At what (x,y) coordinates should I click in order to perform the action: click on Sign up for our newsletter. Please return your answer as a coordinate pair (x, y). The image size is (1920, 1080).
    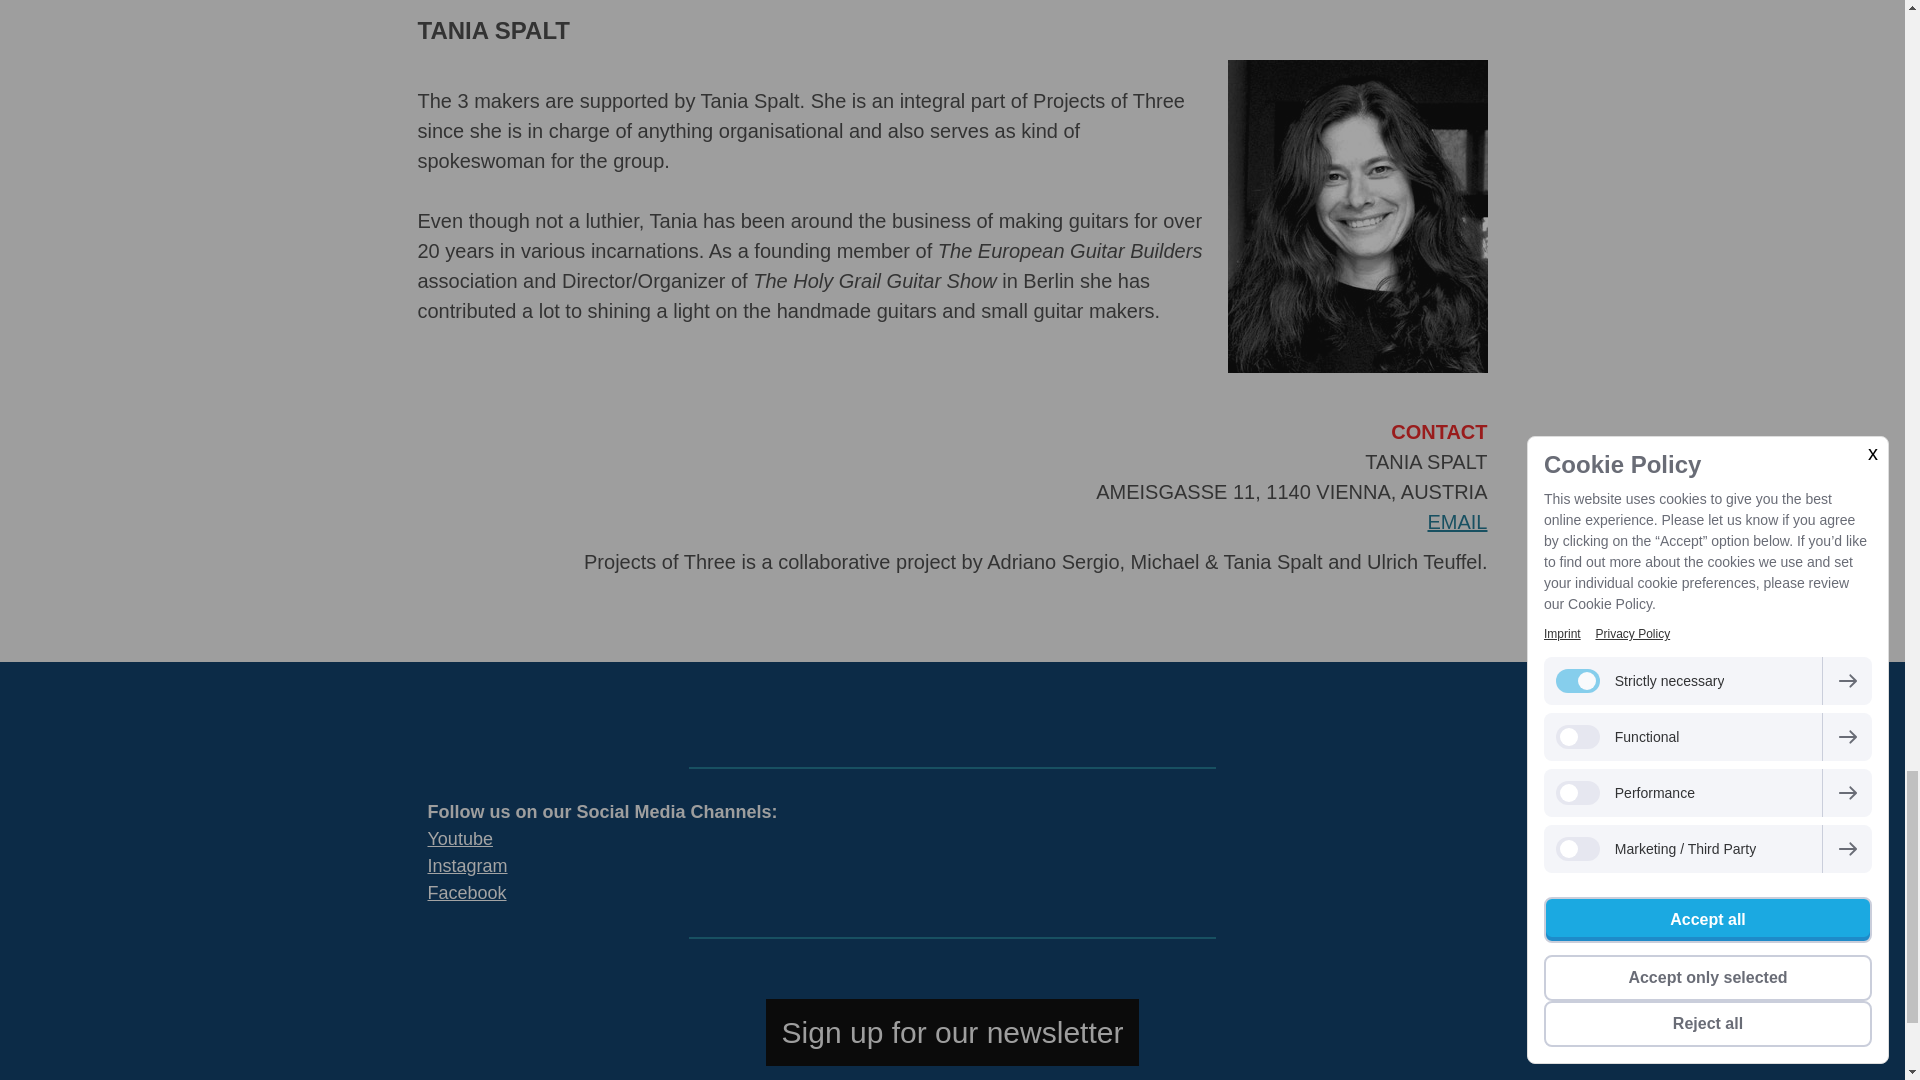
    Looking at the image, I should click on (953, 1032).